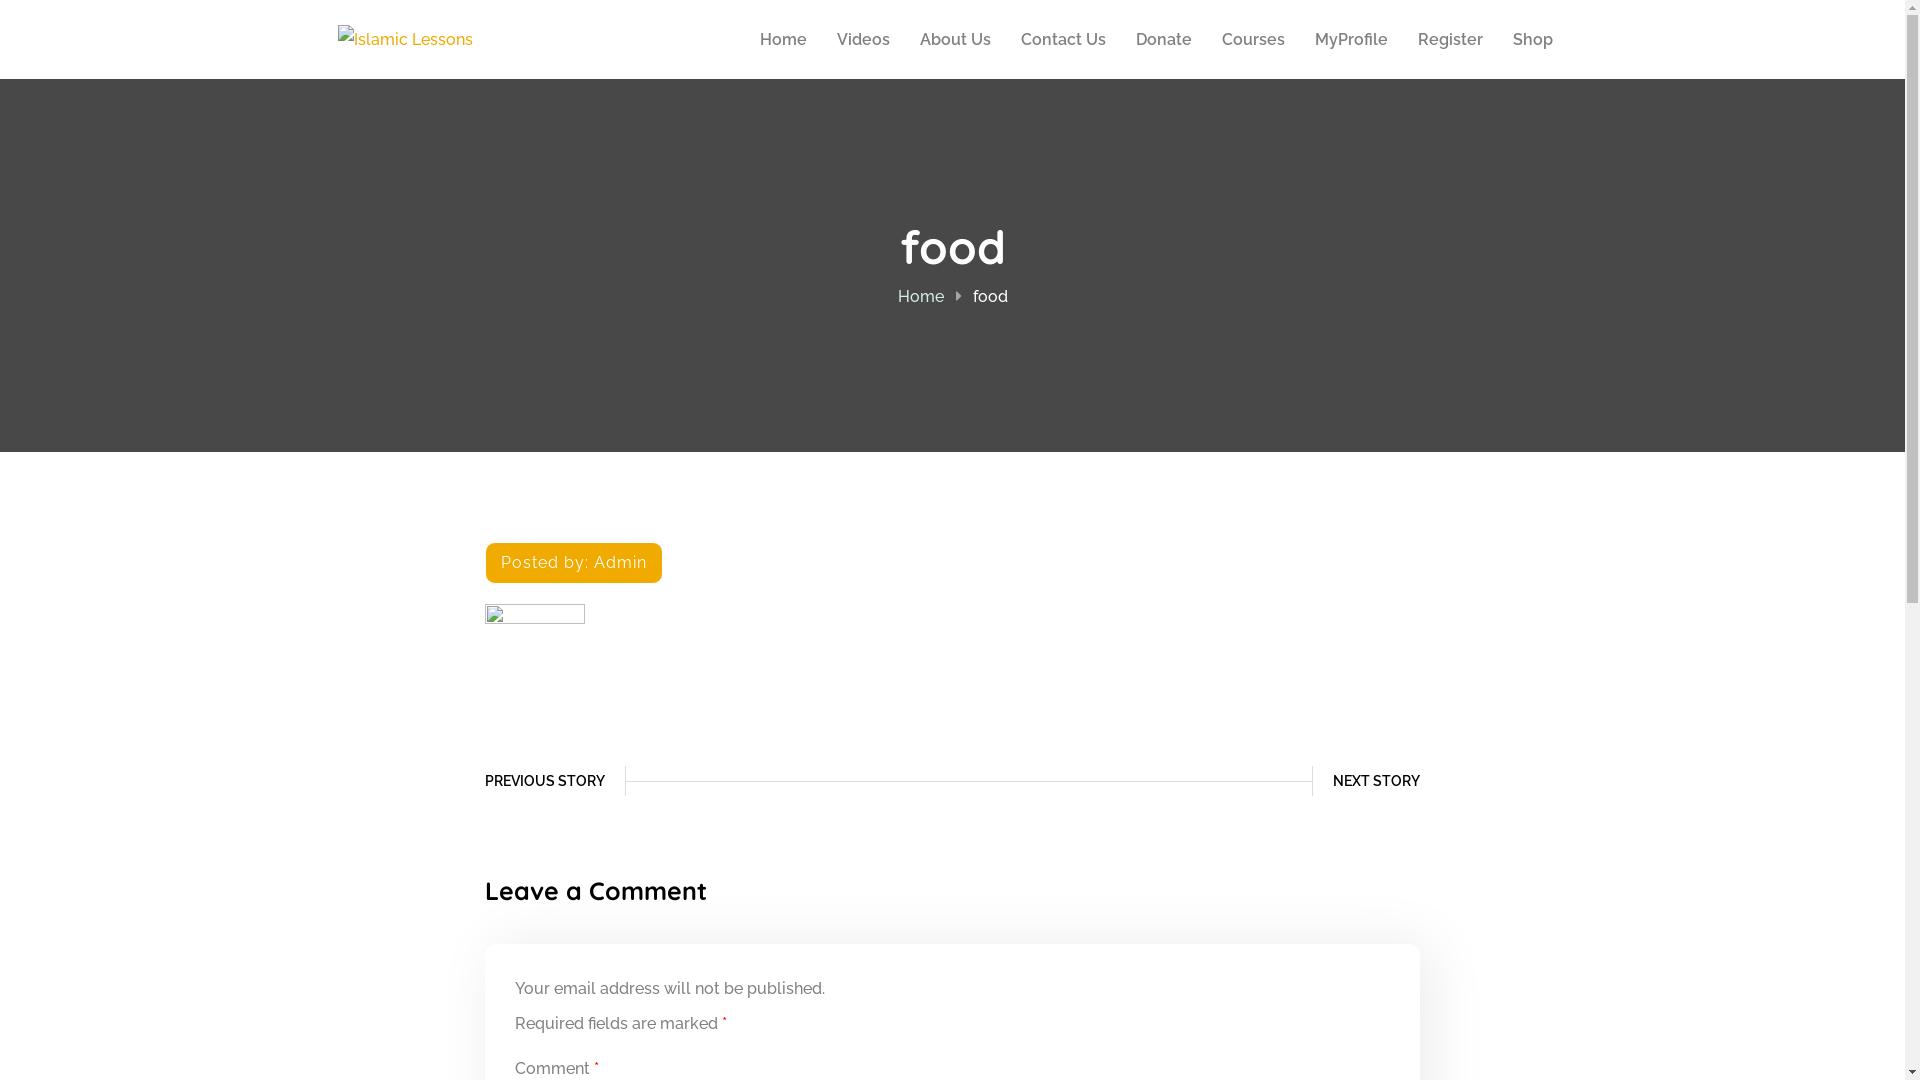 Image resolution: width=1920 pixels, height=1080 pixels. I want to click on MyProfile, so click(1350, 40).